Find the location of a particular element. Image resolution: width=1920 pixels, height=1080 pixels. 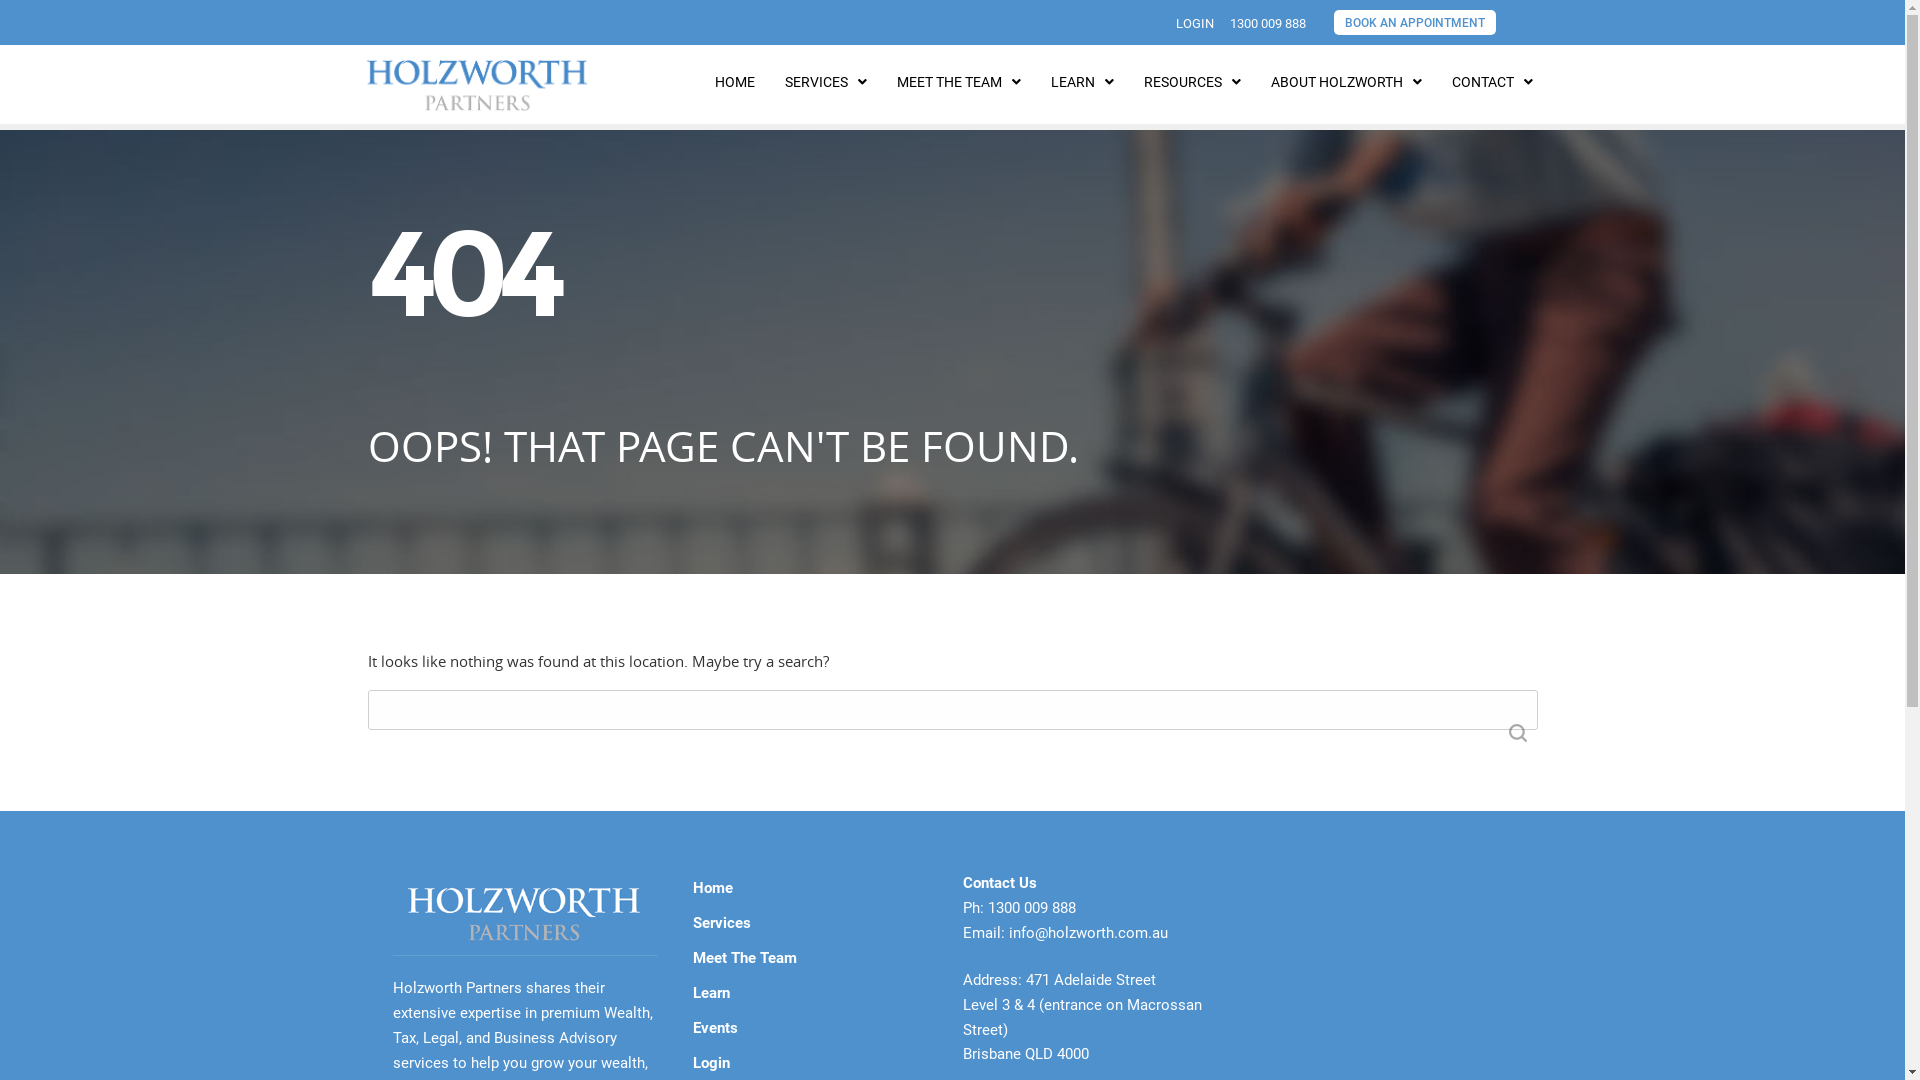

RESOURCES is located at coordinates (1192, 82).